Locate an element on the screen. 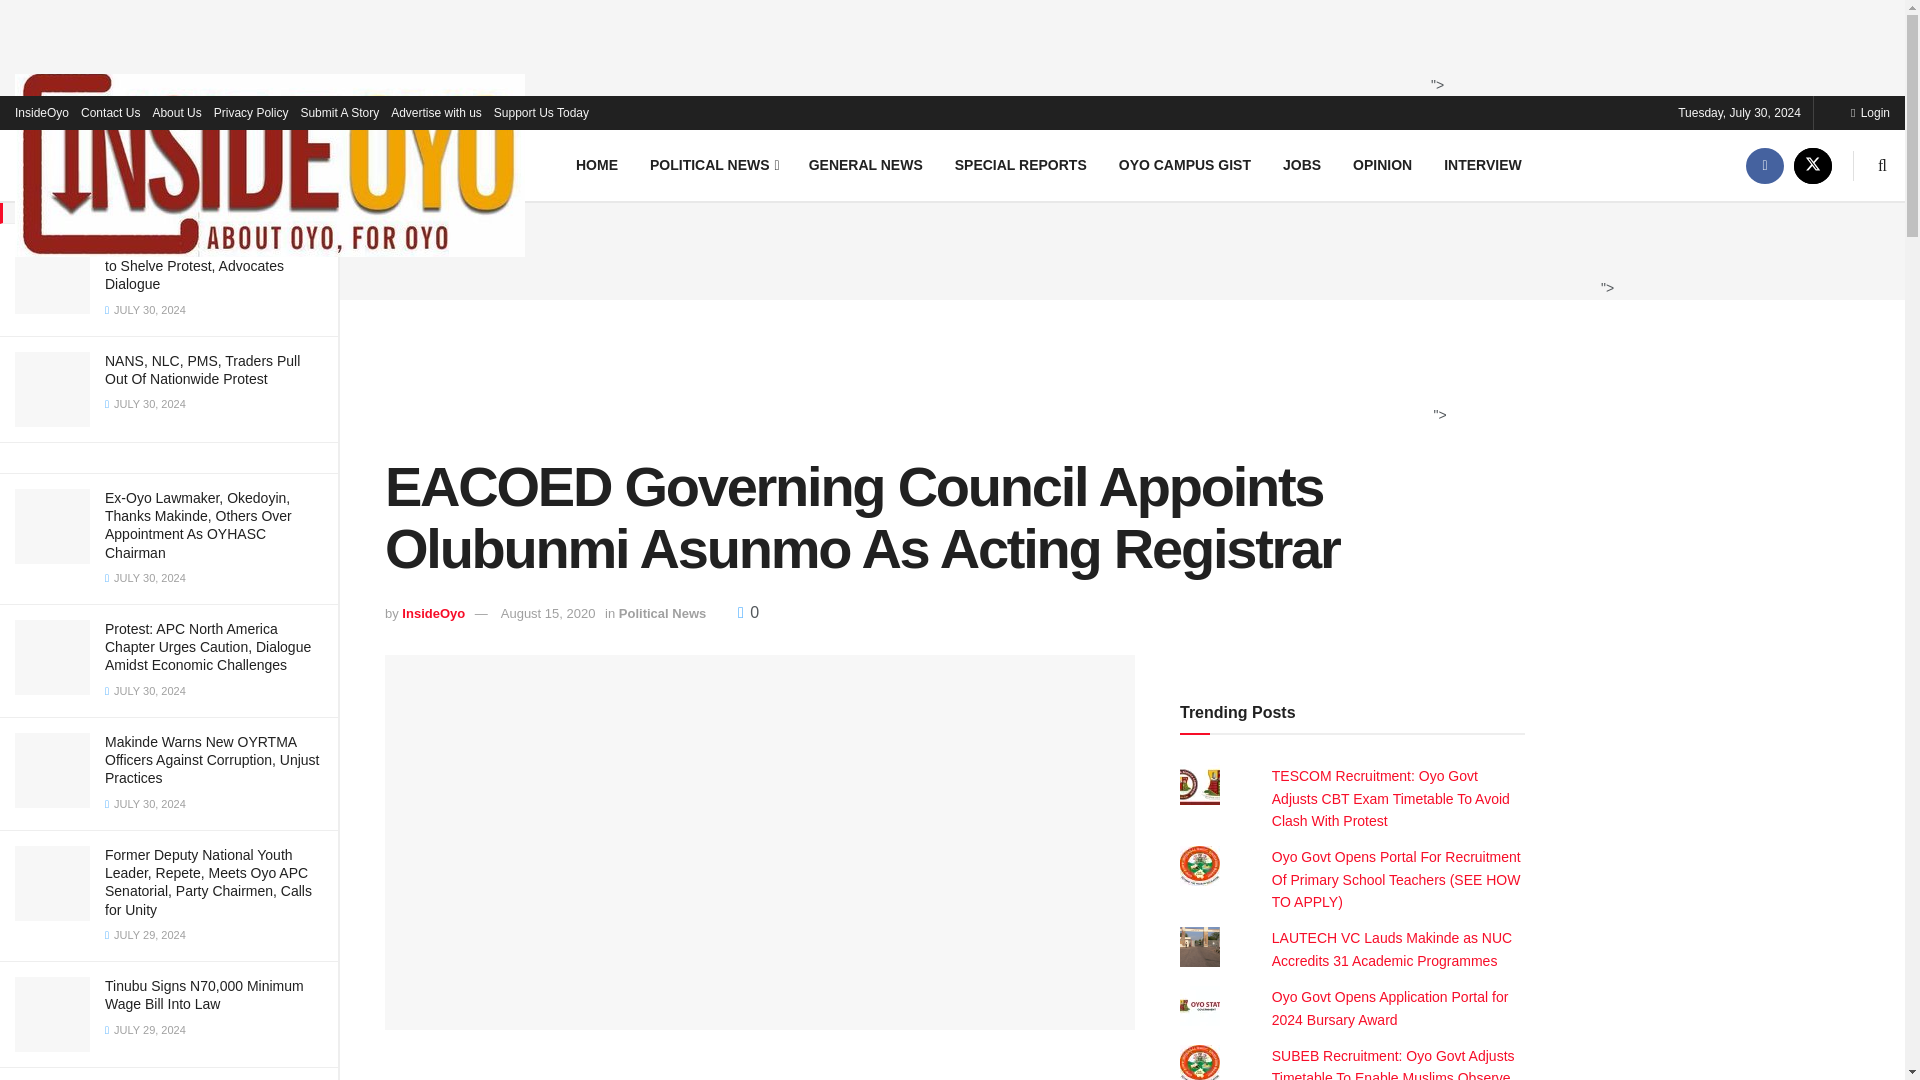 Image resolution: width=1920 pixels, height=1080 pixels. About Us is located at coordinates (176, 112).